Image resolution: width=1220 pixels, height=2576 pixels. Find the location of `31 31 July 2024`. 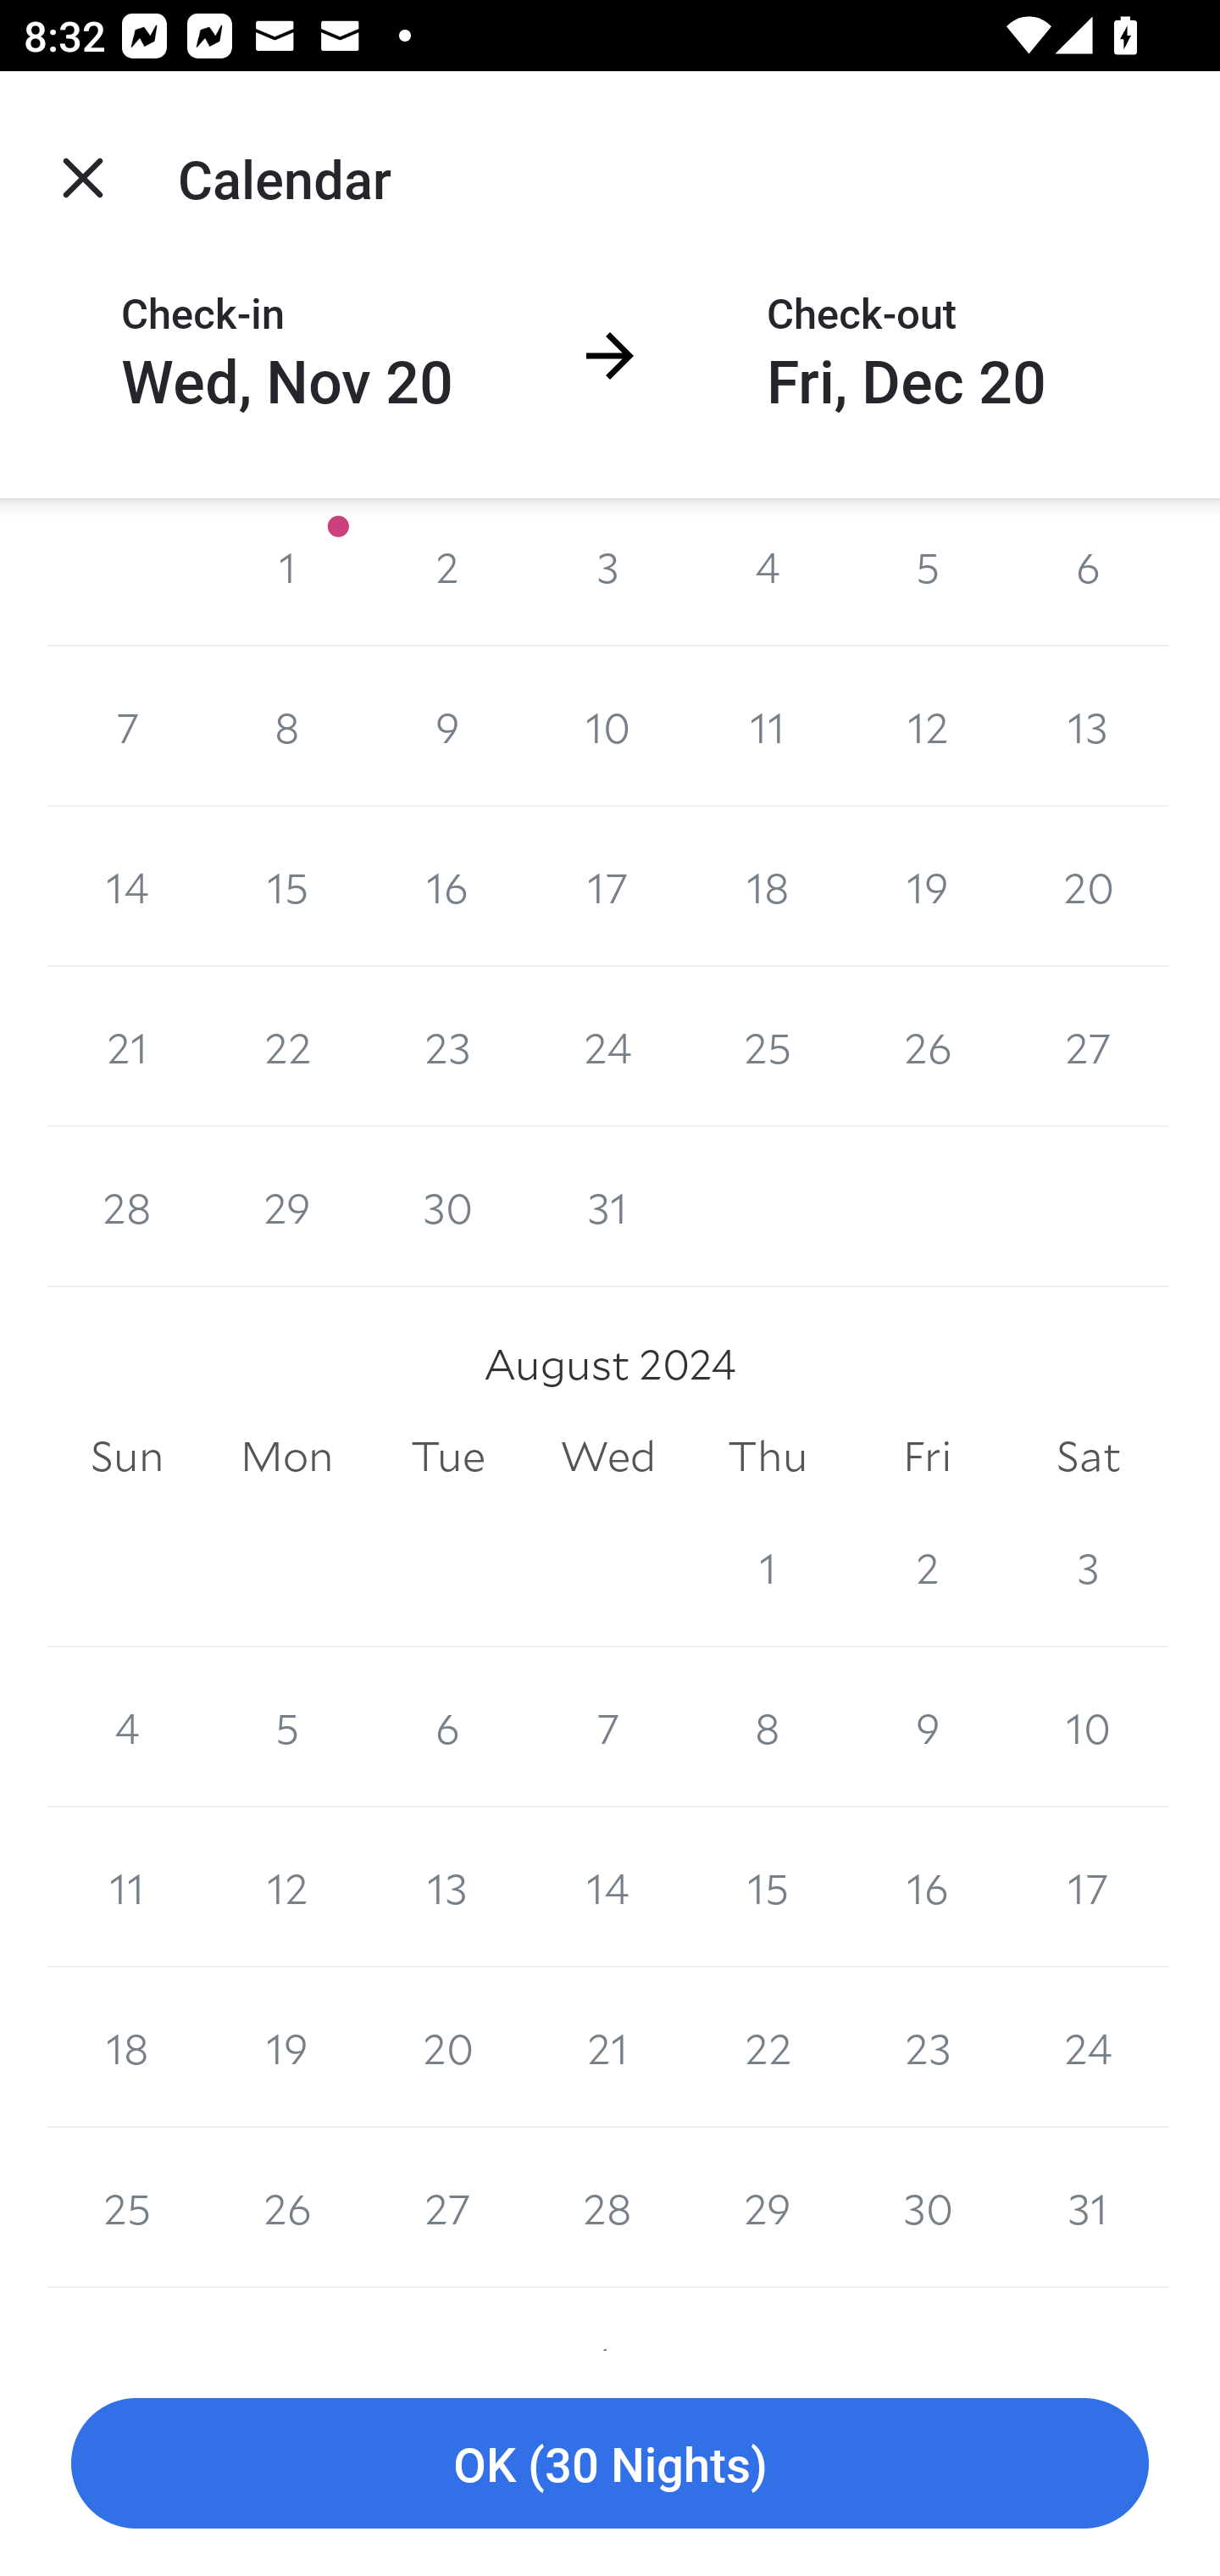

31 31 July 2024 is located at coordinates (608, 1208).